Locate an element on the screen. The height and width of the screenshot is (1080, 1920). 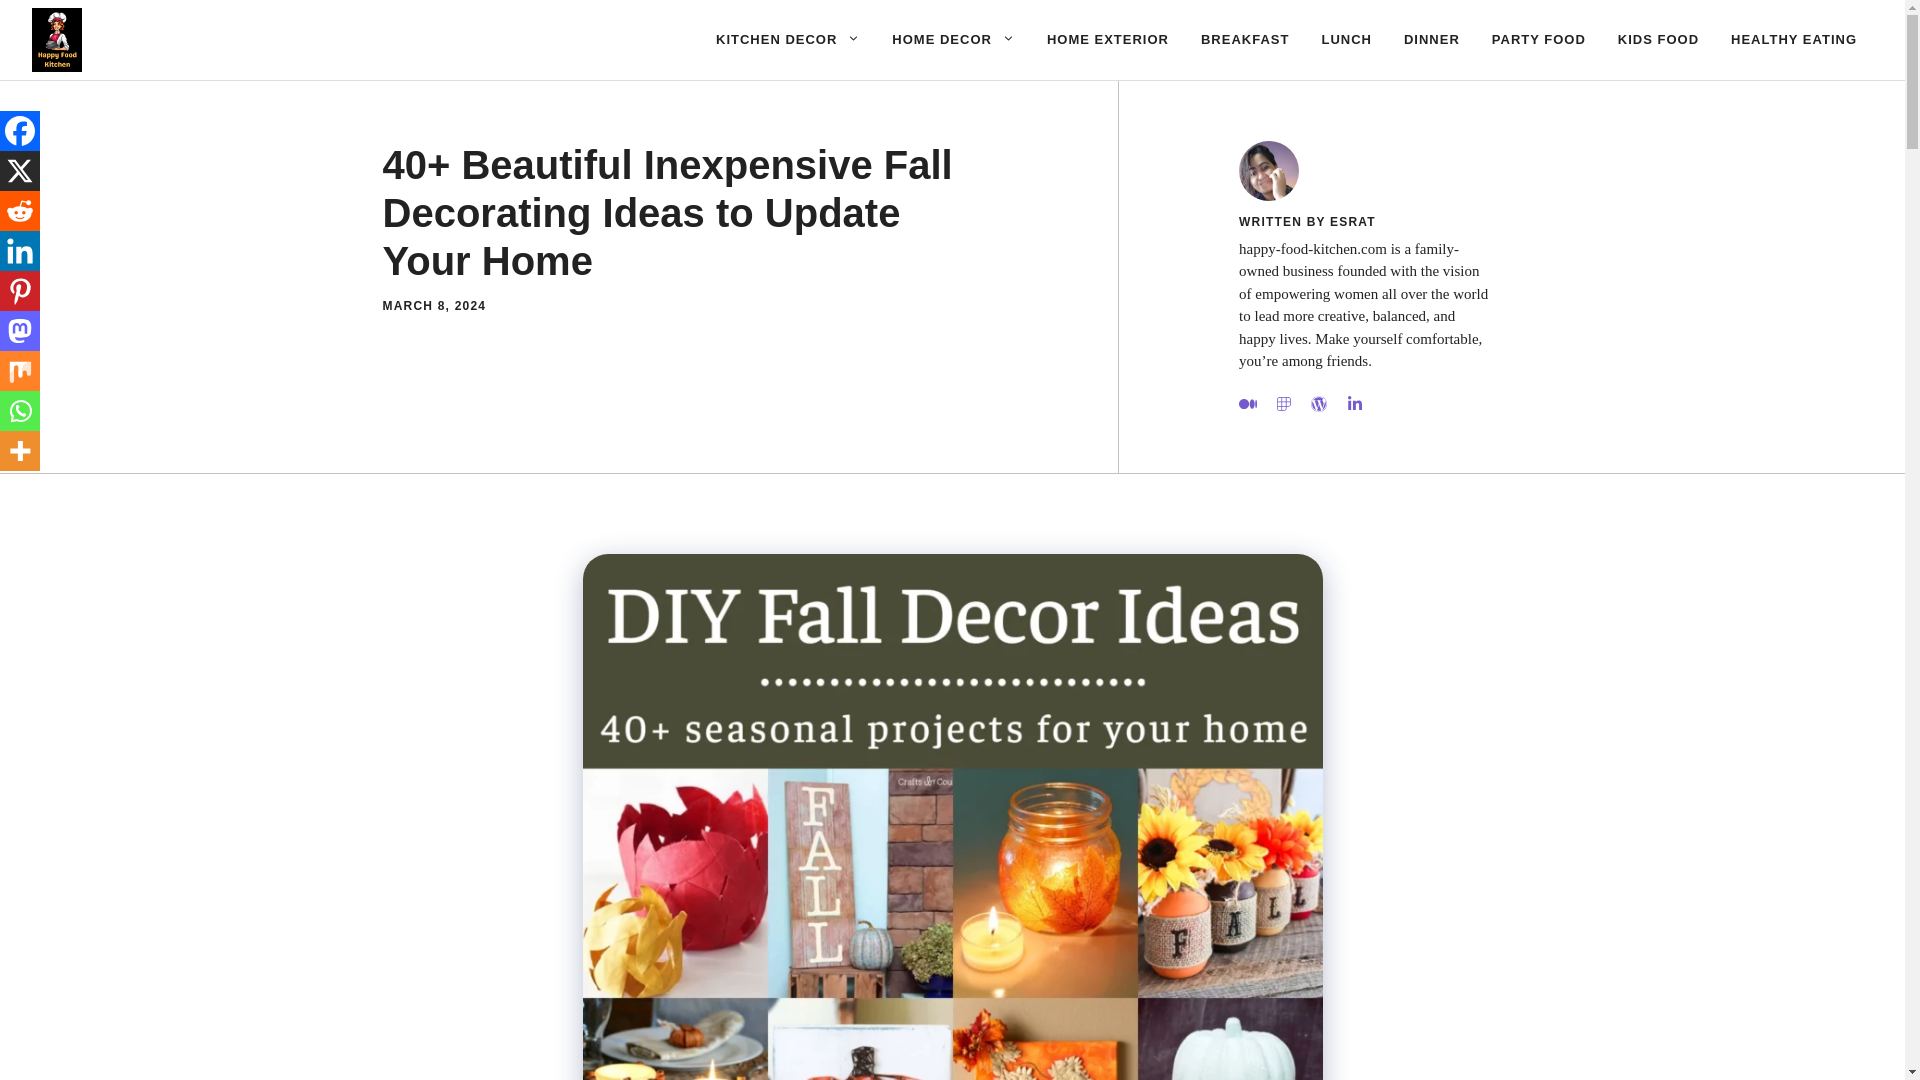
KIDS FOOD is located at coordinates (1658, 40).